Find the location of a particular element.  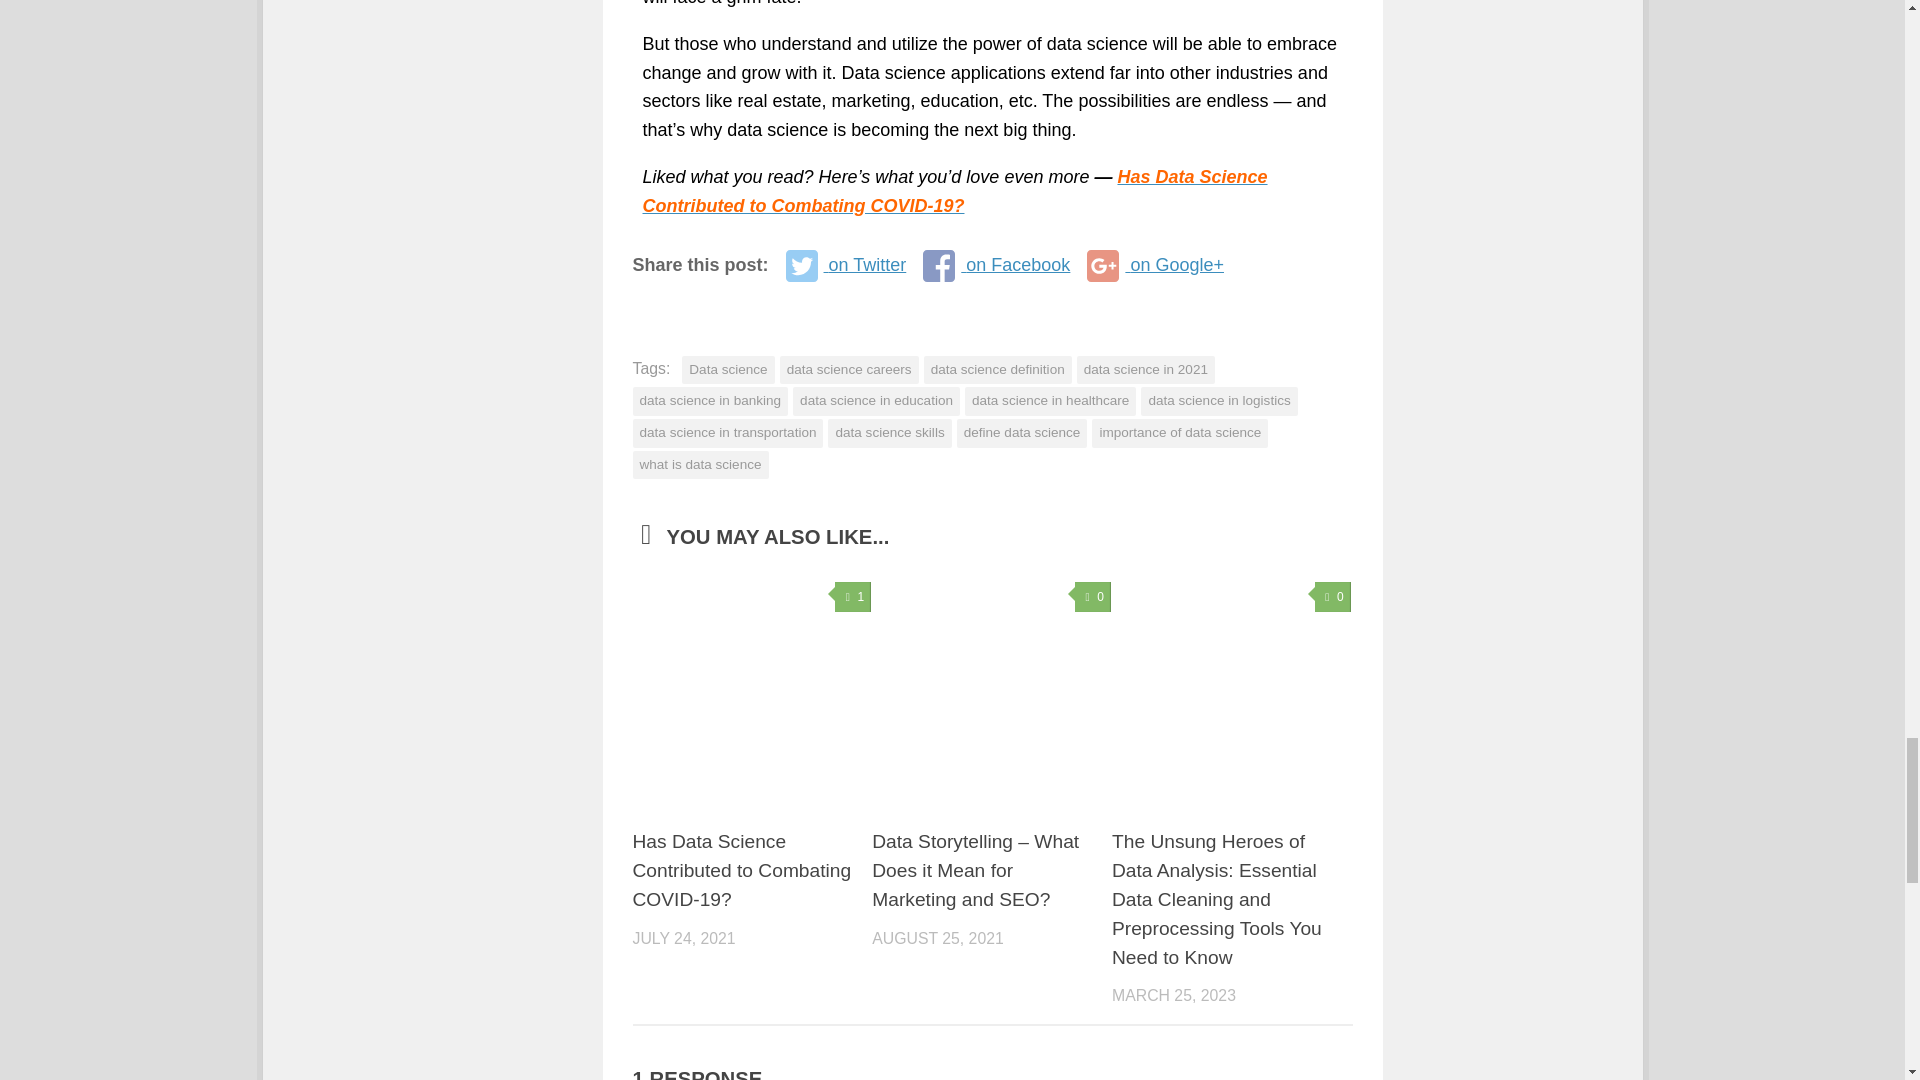

data science in transportation is located at coordinates (727, 434).